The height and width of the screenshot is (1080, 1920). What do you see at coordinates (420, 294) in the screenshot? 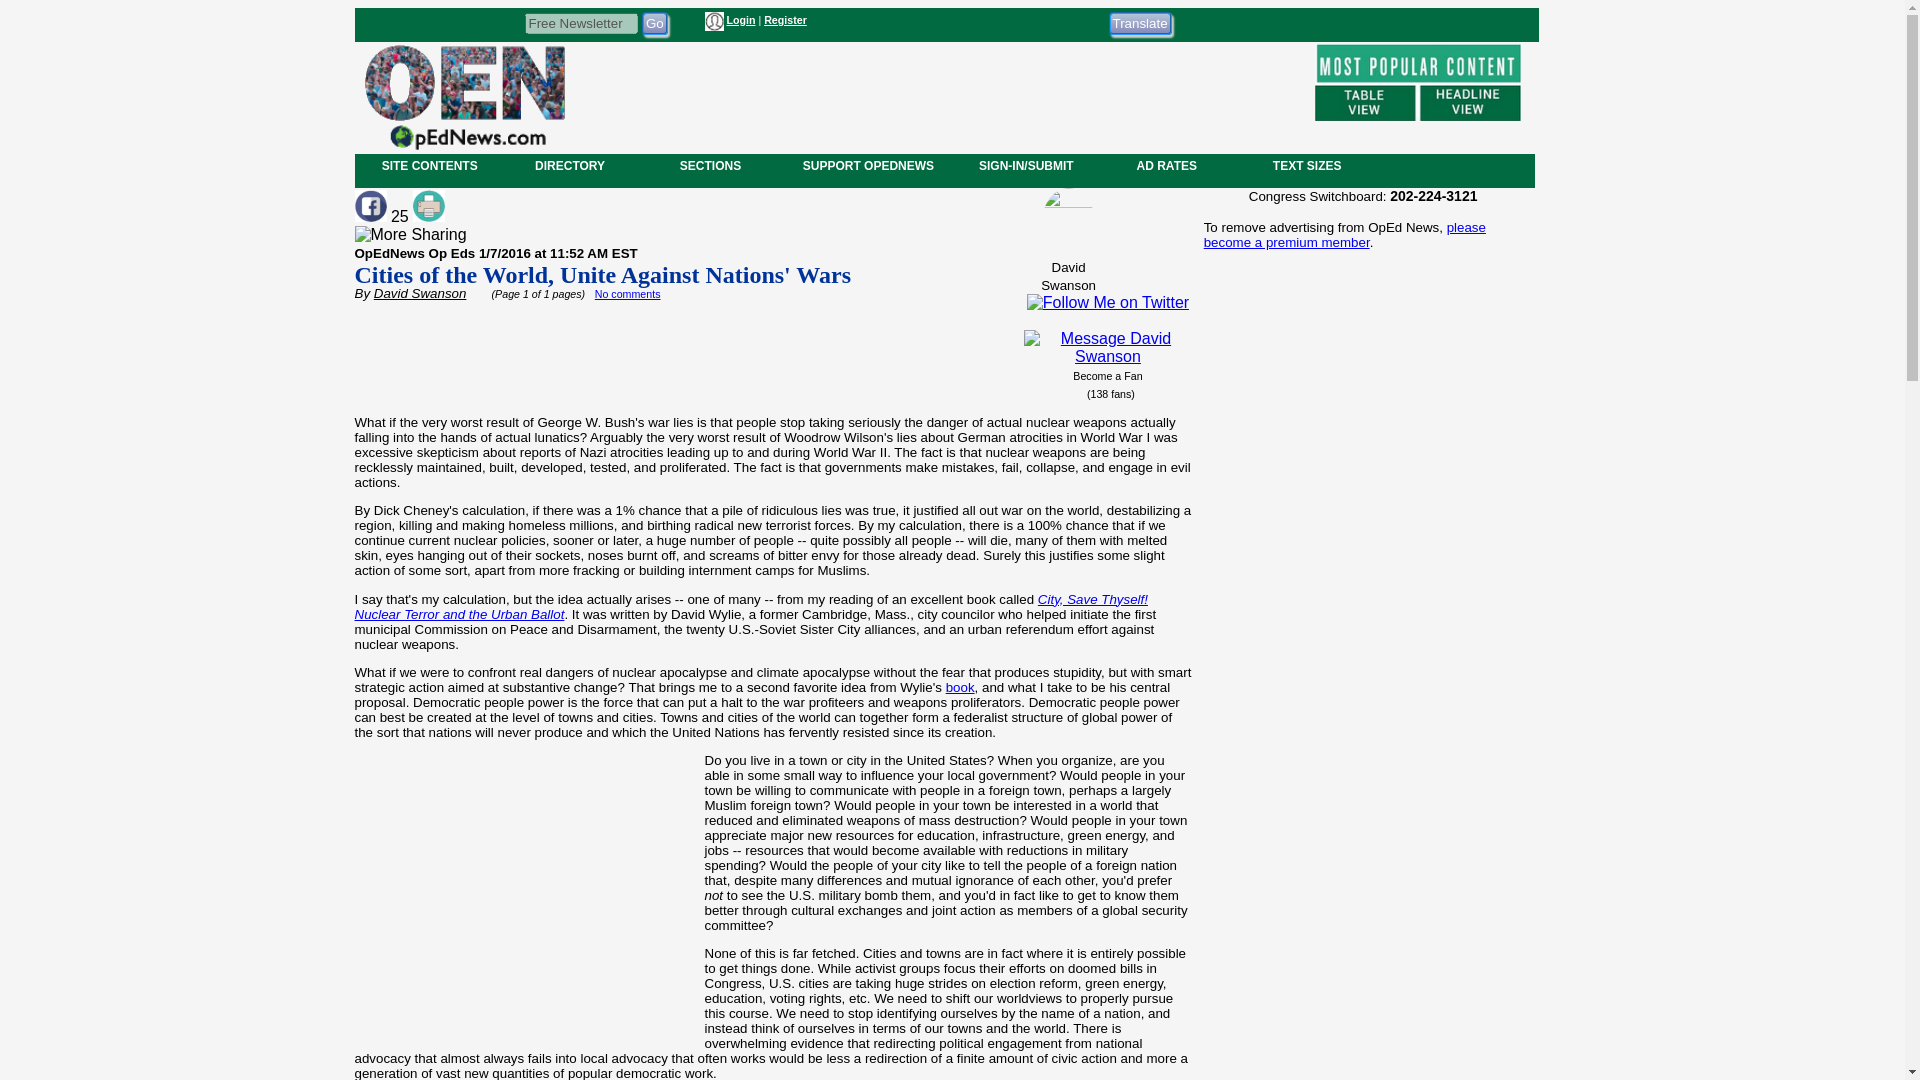
I see `David Swanson` at bounding box center [420, 294].